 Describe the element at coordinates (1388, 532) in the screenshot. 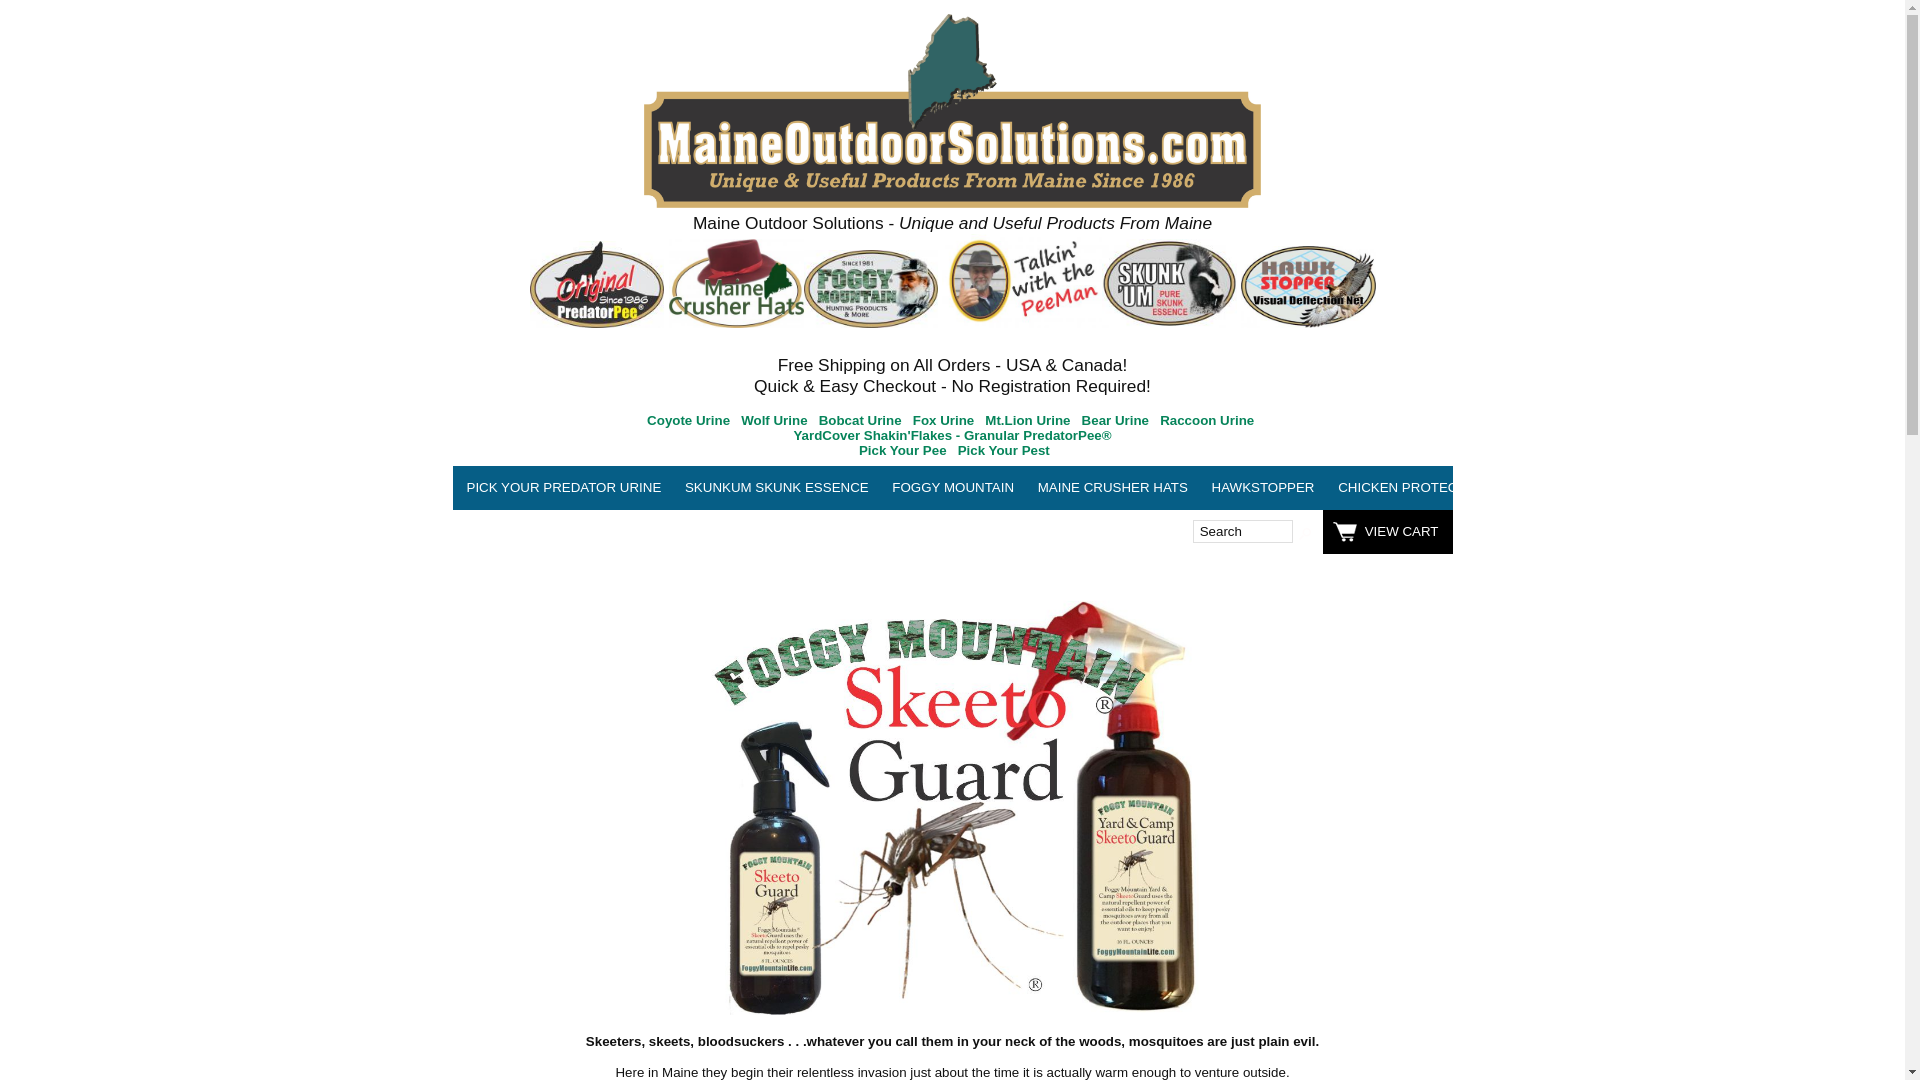

I see `View Cart` at that location.